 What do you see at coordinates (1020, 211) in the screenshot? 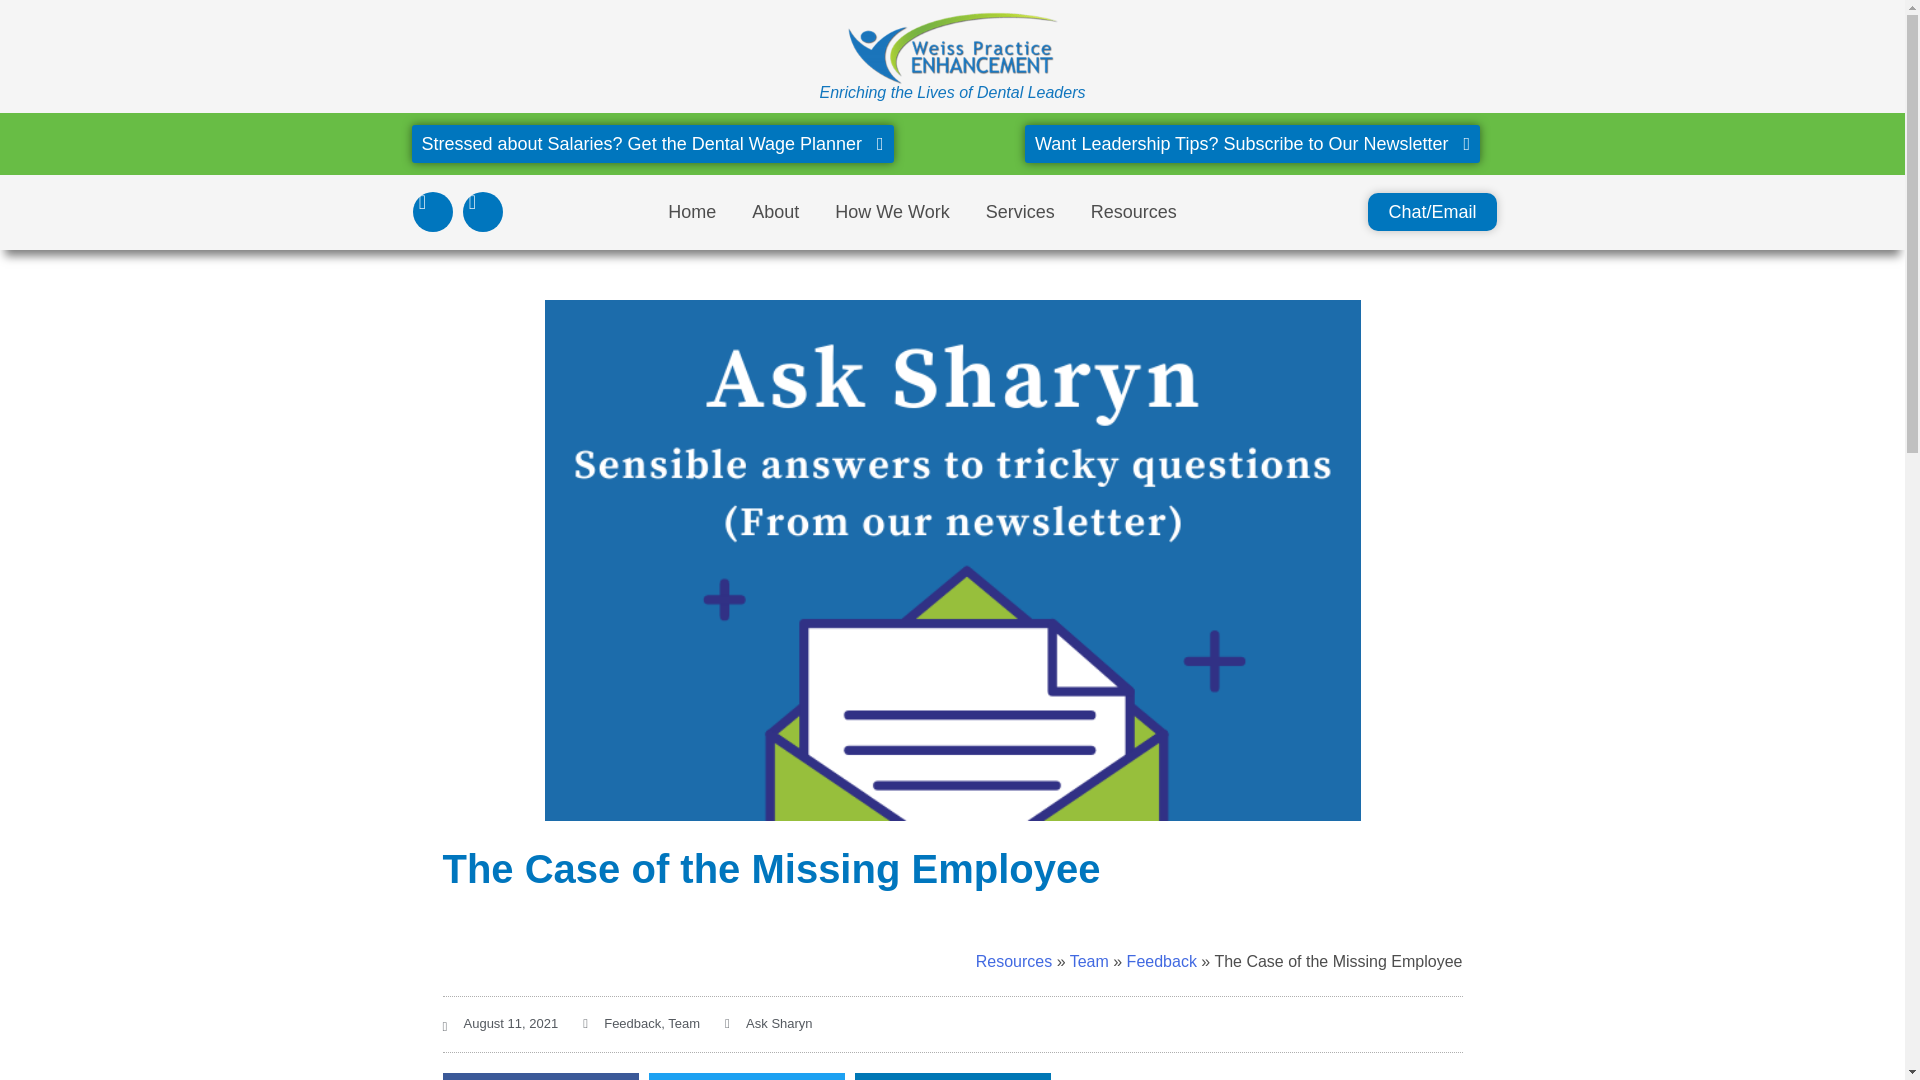
I see `Services` at bounding box center [1020, 211].